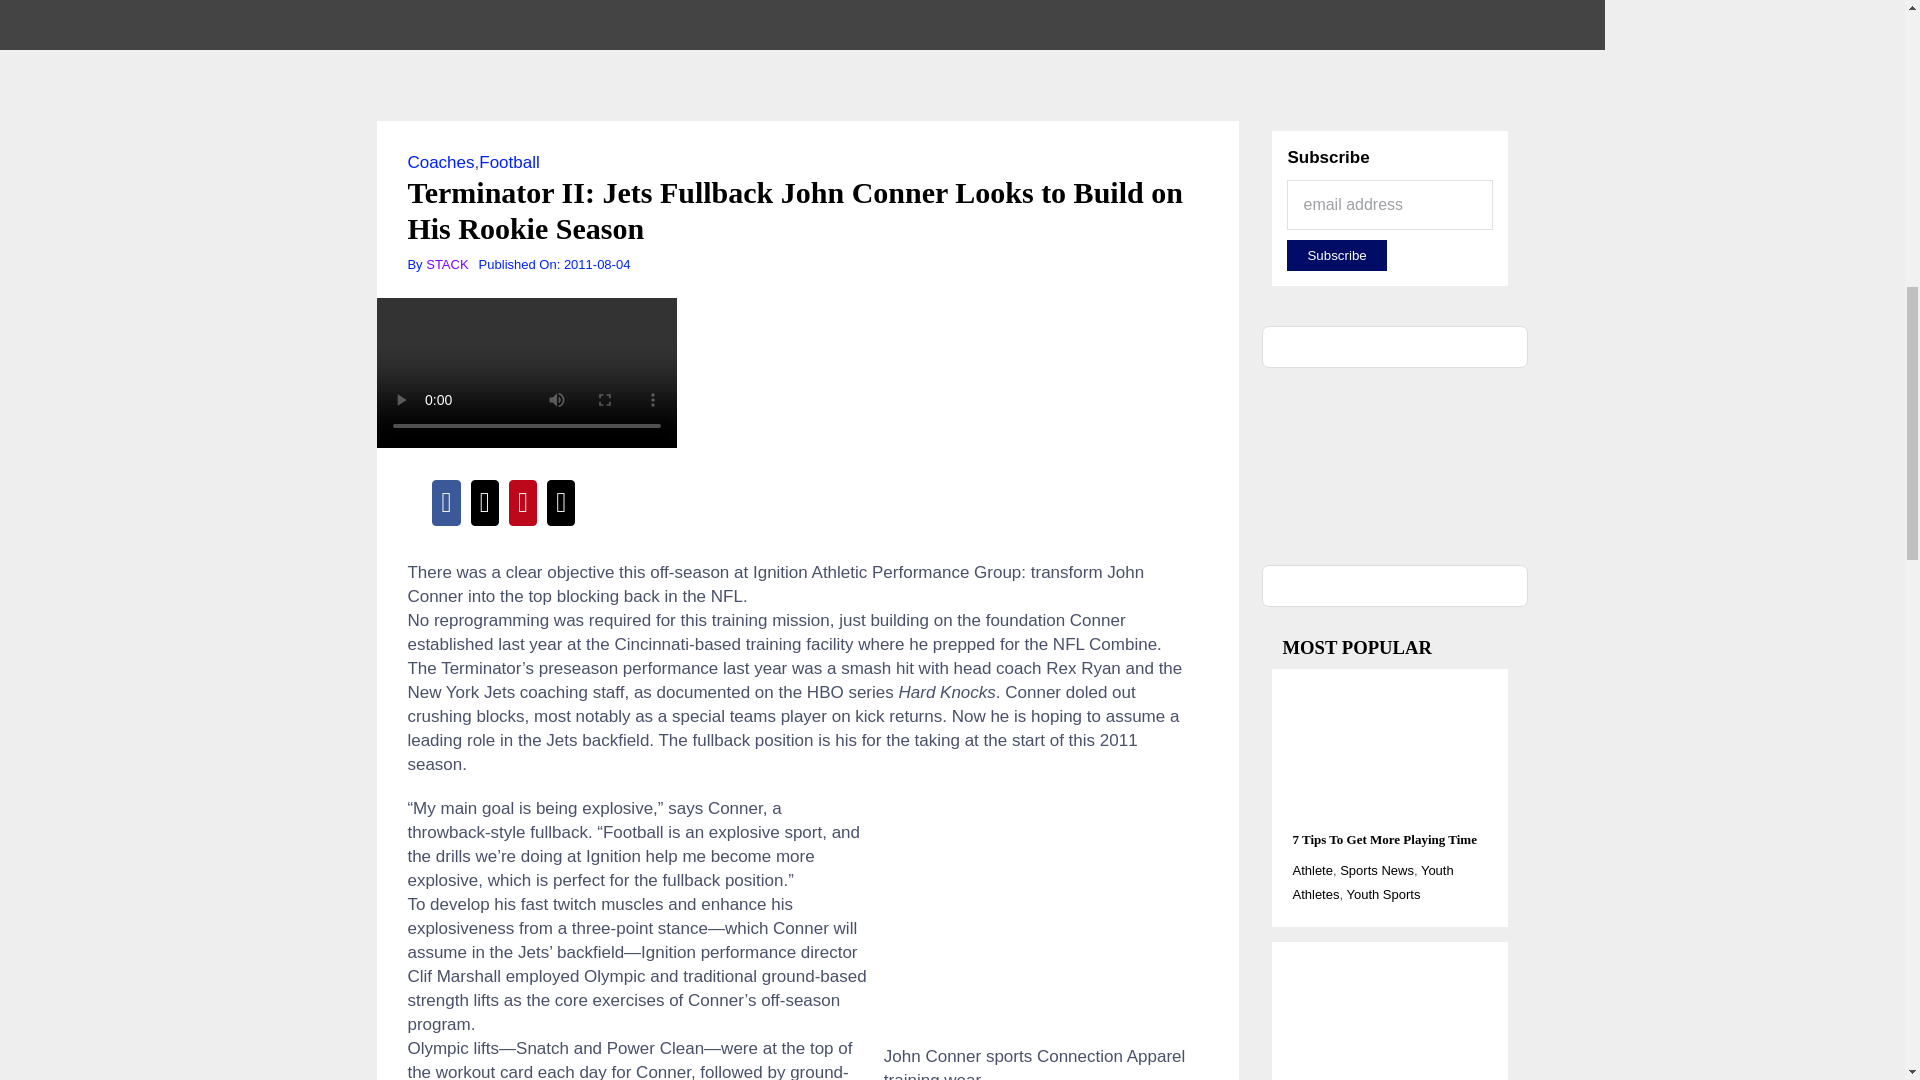 Image resolution: width=1920 pixels, height=1080 pixels. I want to click on Coaches, so click(440, 162).